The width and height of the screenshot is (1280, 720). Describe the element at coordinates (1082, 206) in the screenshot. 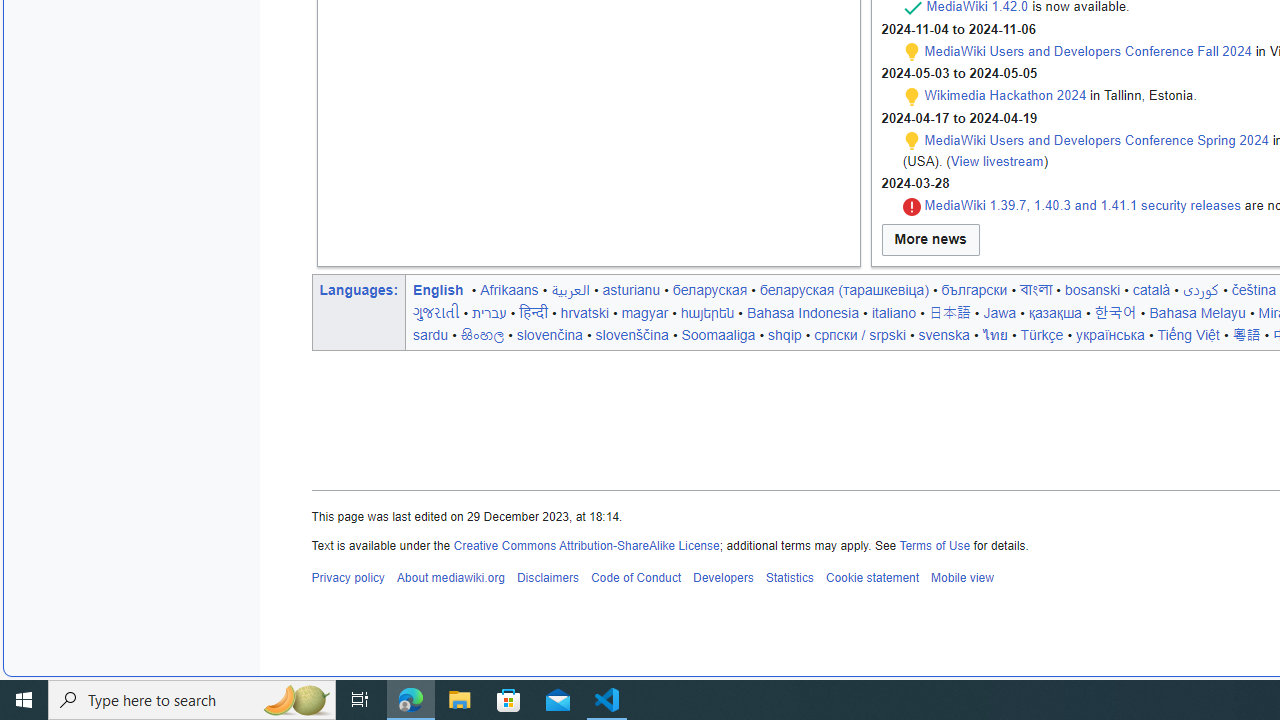

I see `MediaWiki 1.39.7, 1.40.3 and 1.41.1 security releases` at that location.